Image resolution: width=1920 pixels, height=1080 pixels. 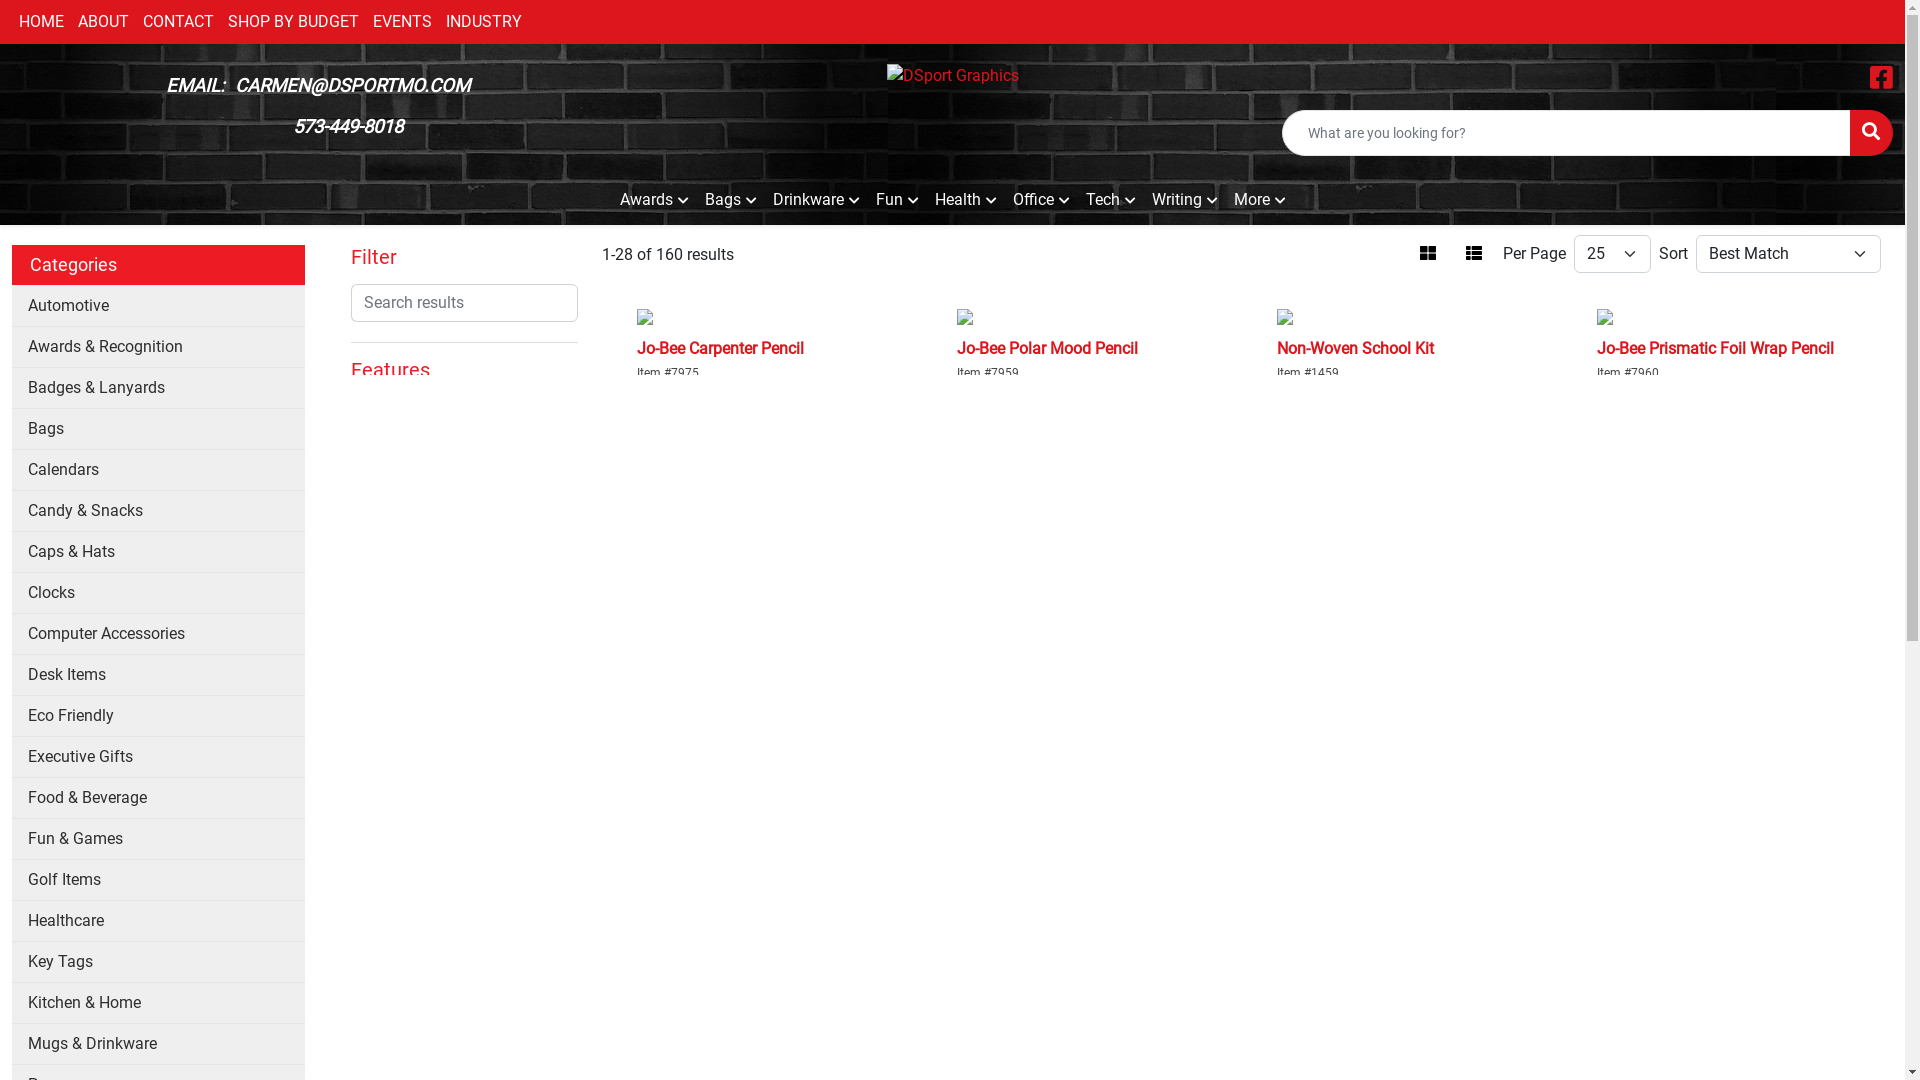 What do you see at coordinates (1111, 300) in the screenshot?
I see `subpage` at bounding box center [1111, 300].